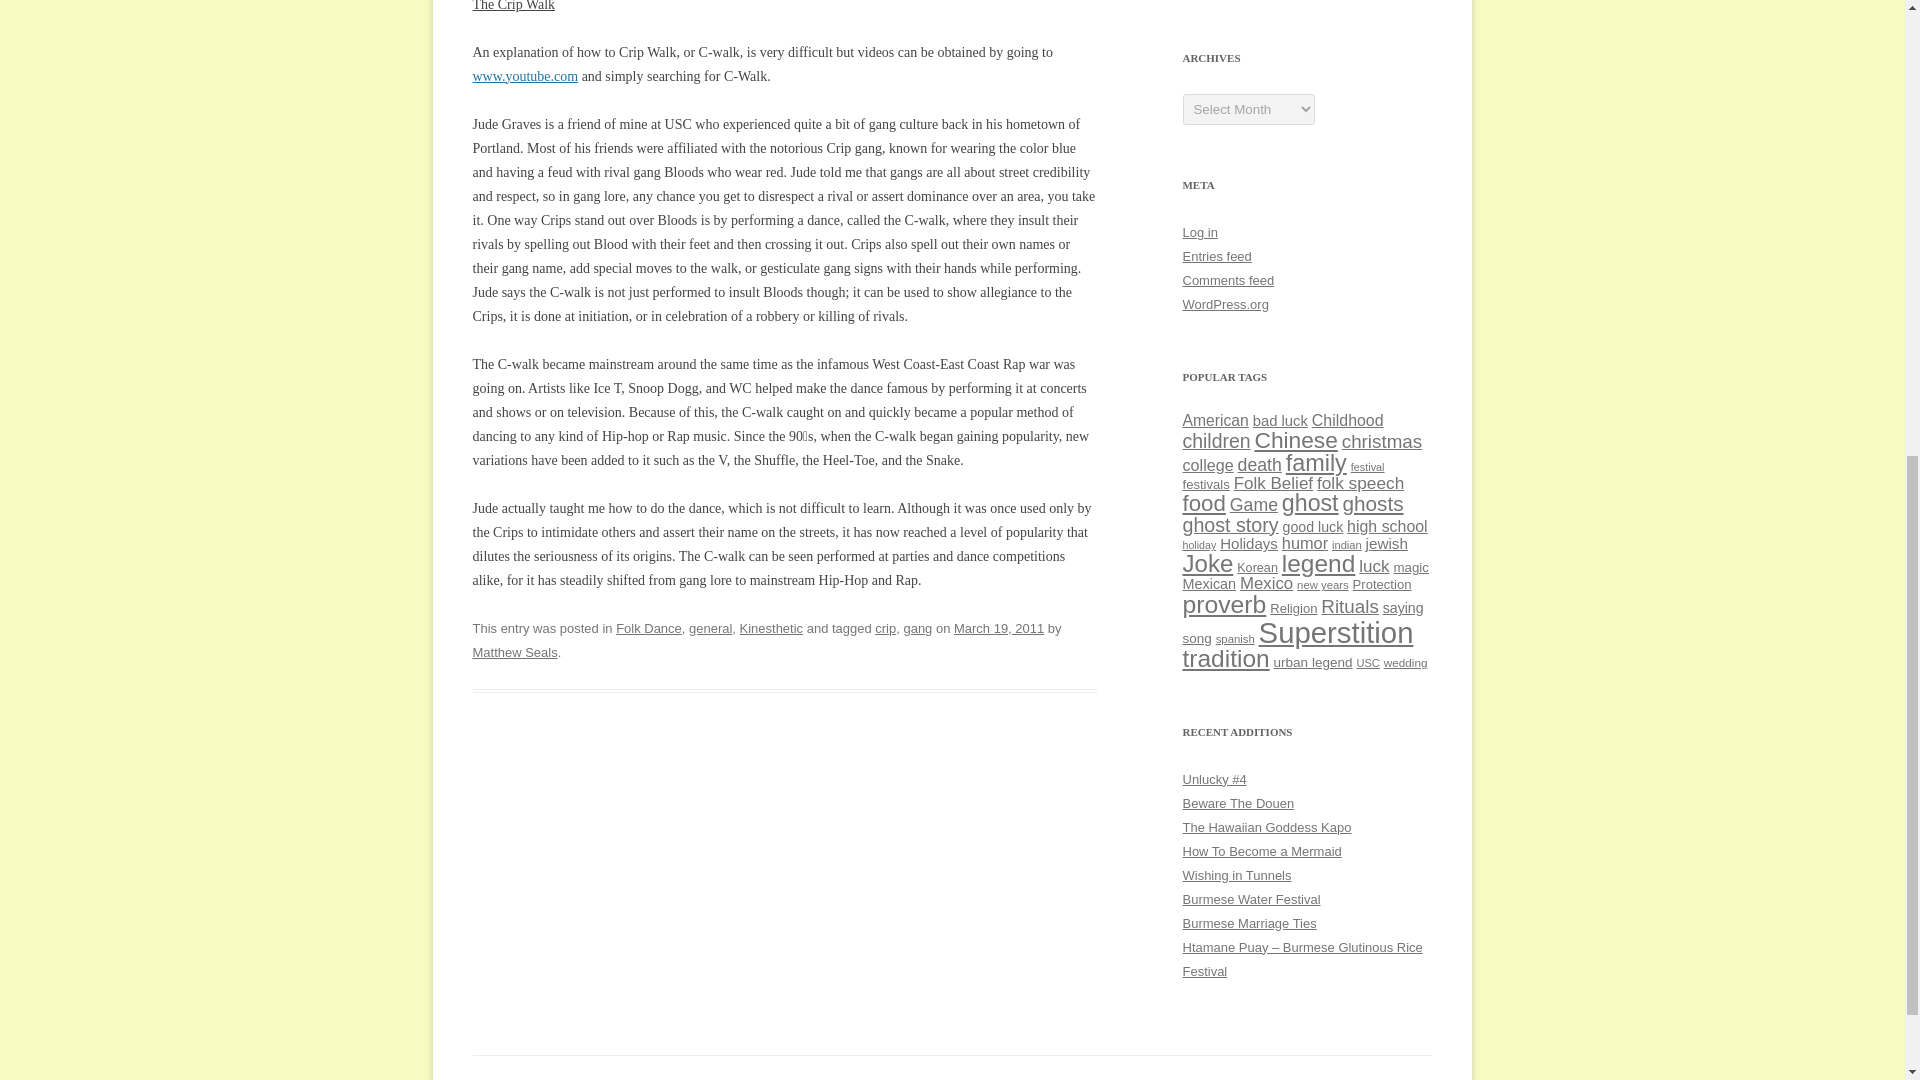 The image size is (1920, 1080). I want to click on good luck, so click(1313, 526).